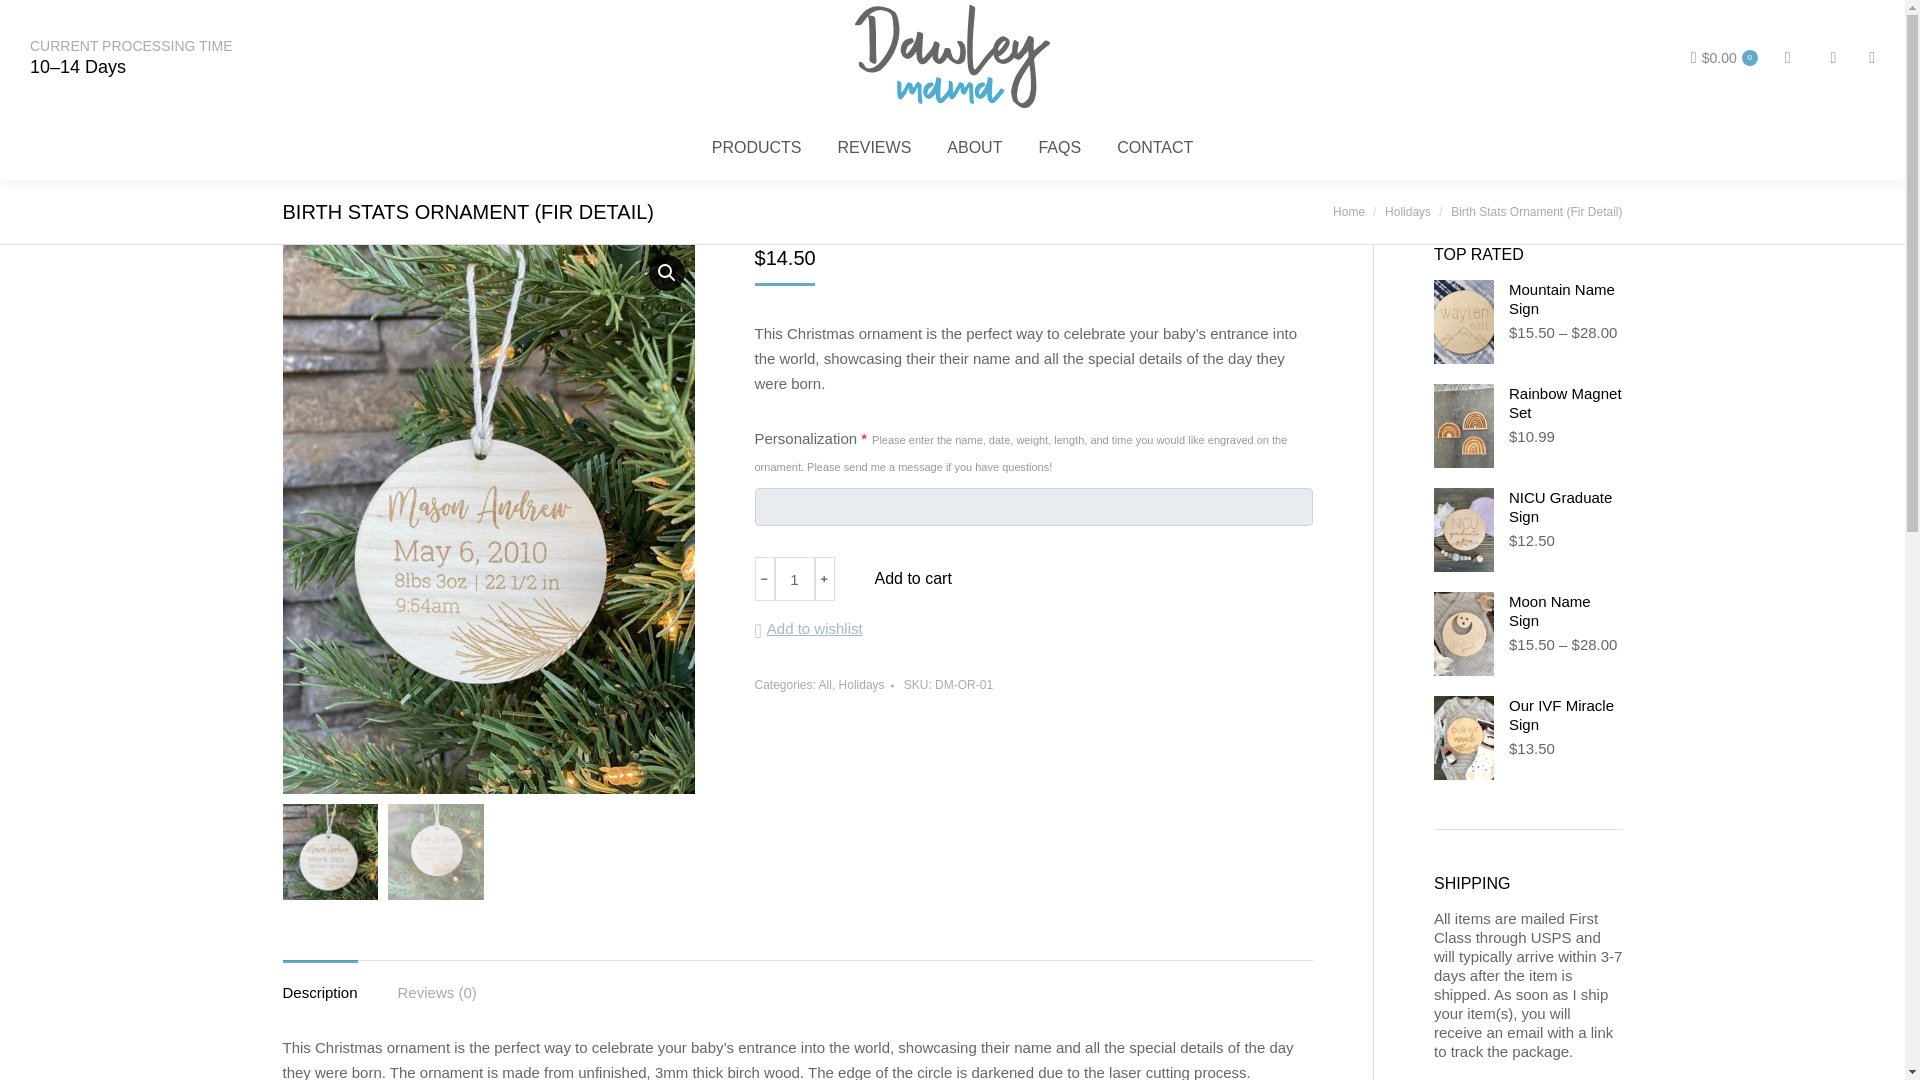 The image size is (1920, 1080). I want to click on PRODUCTS, so click(757, 148).